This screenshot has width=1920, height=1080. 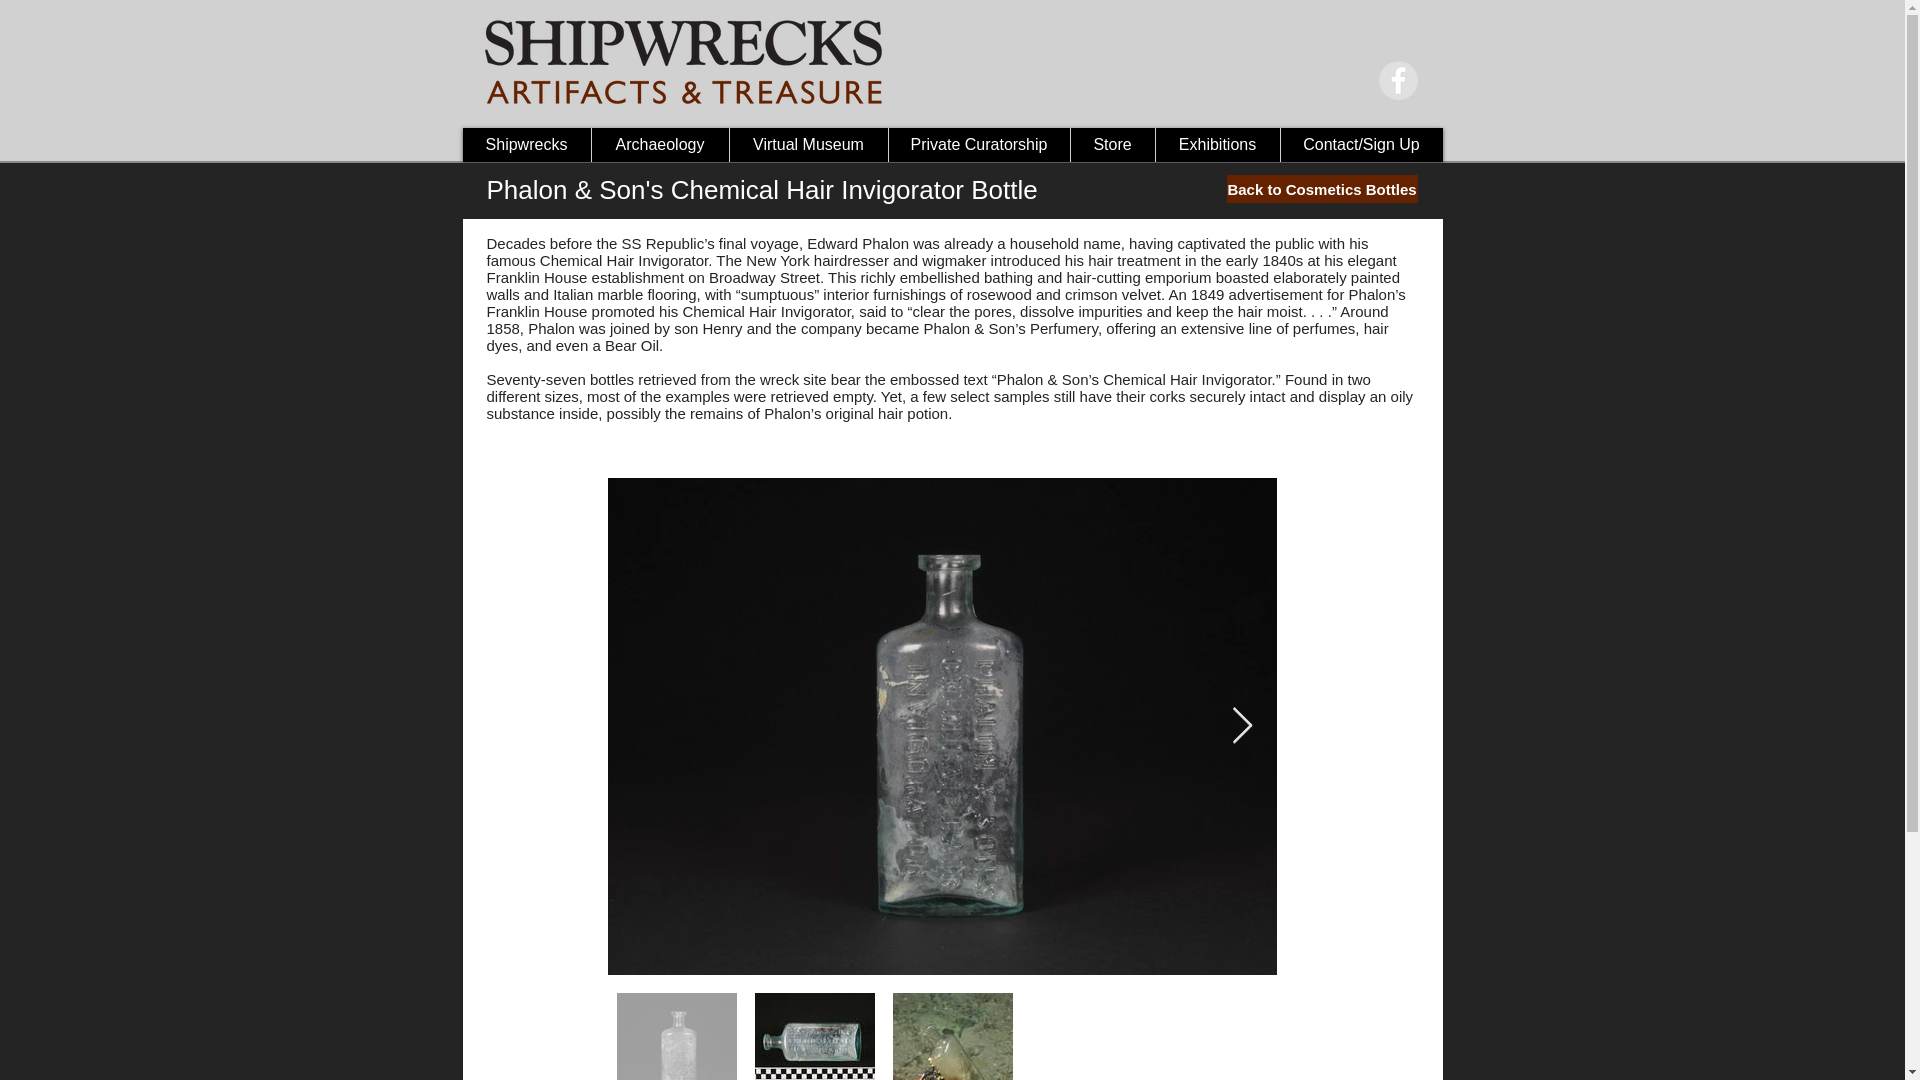 What do you see at coordinates (526, 145) in the screenshot?
I see `Shipwrecks` at bounding box center [526, 145].